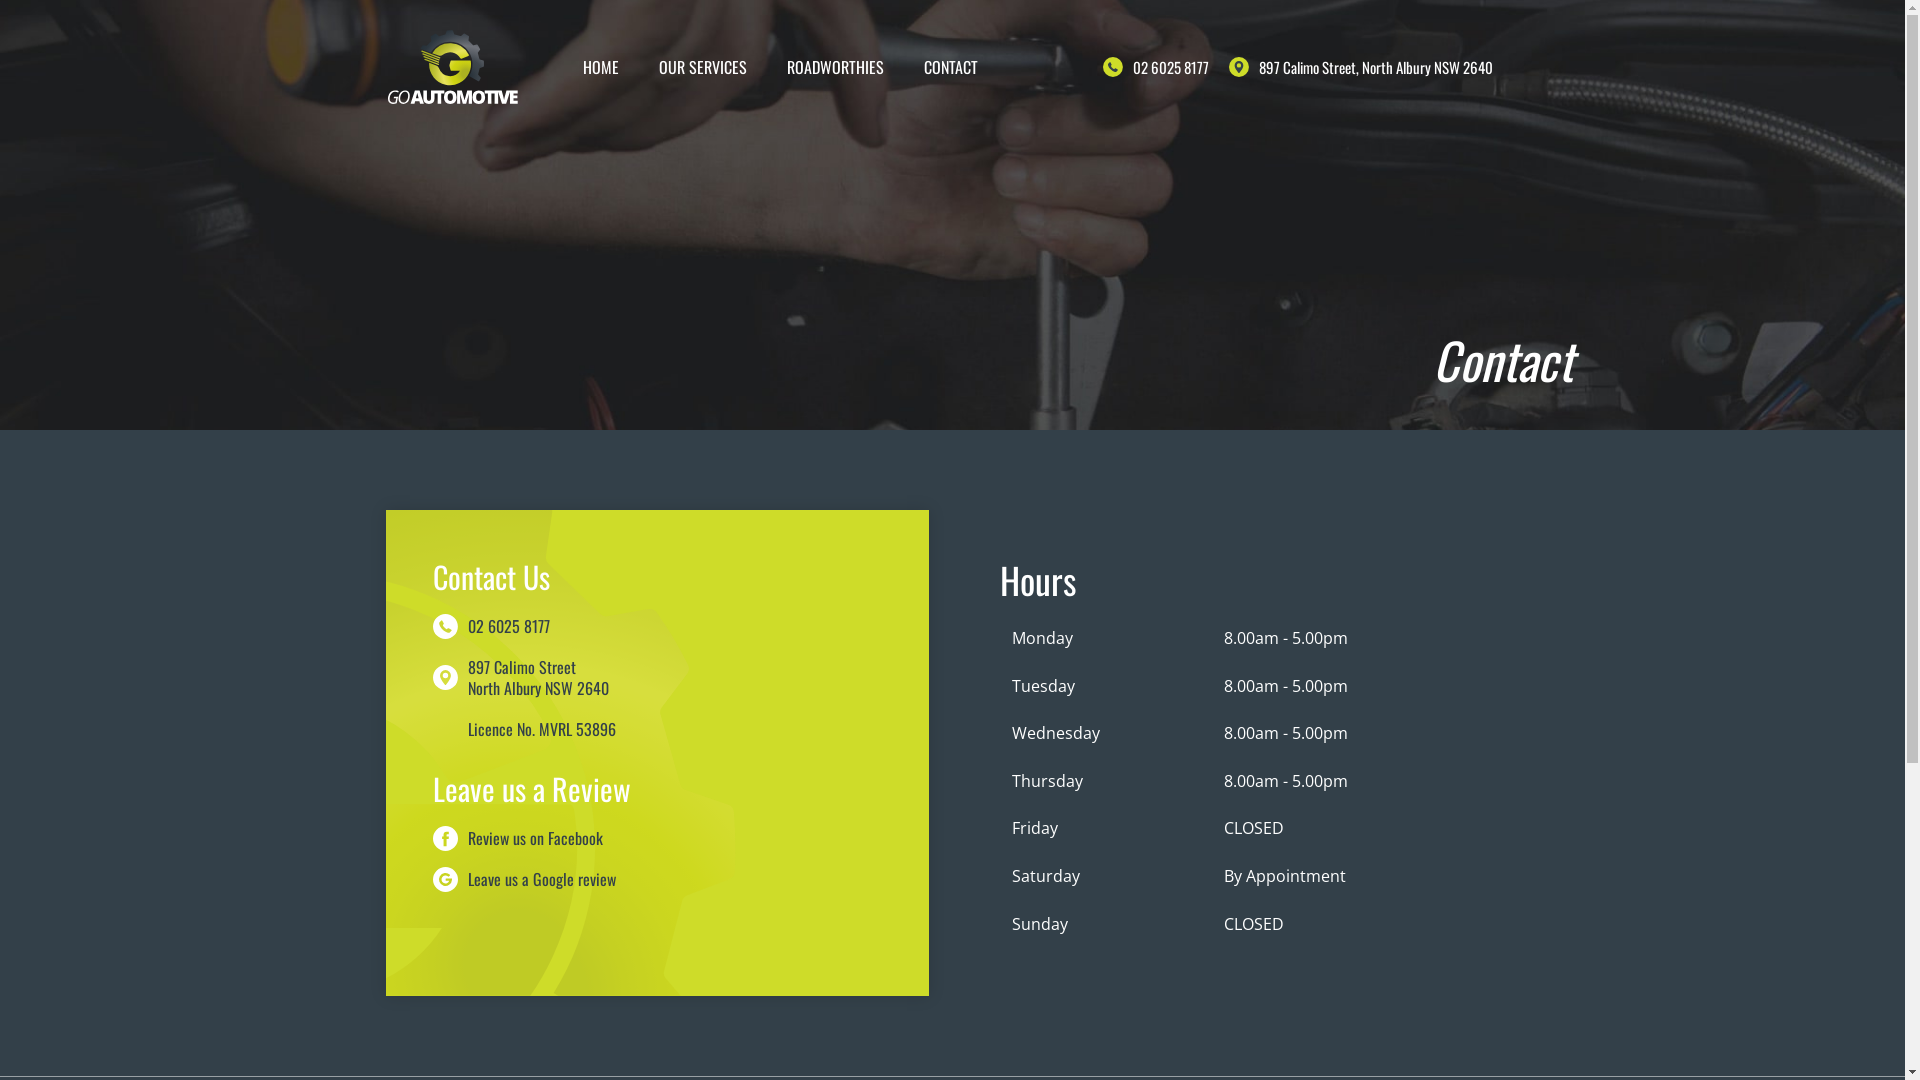  Describe the element at coordinates (509, 626) in the screenshot. I see `02 6025 8177` at that location.